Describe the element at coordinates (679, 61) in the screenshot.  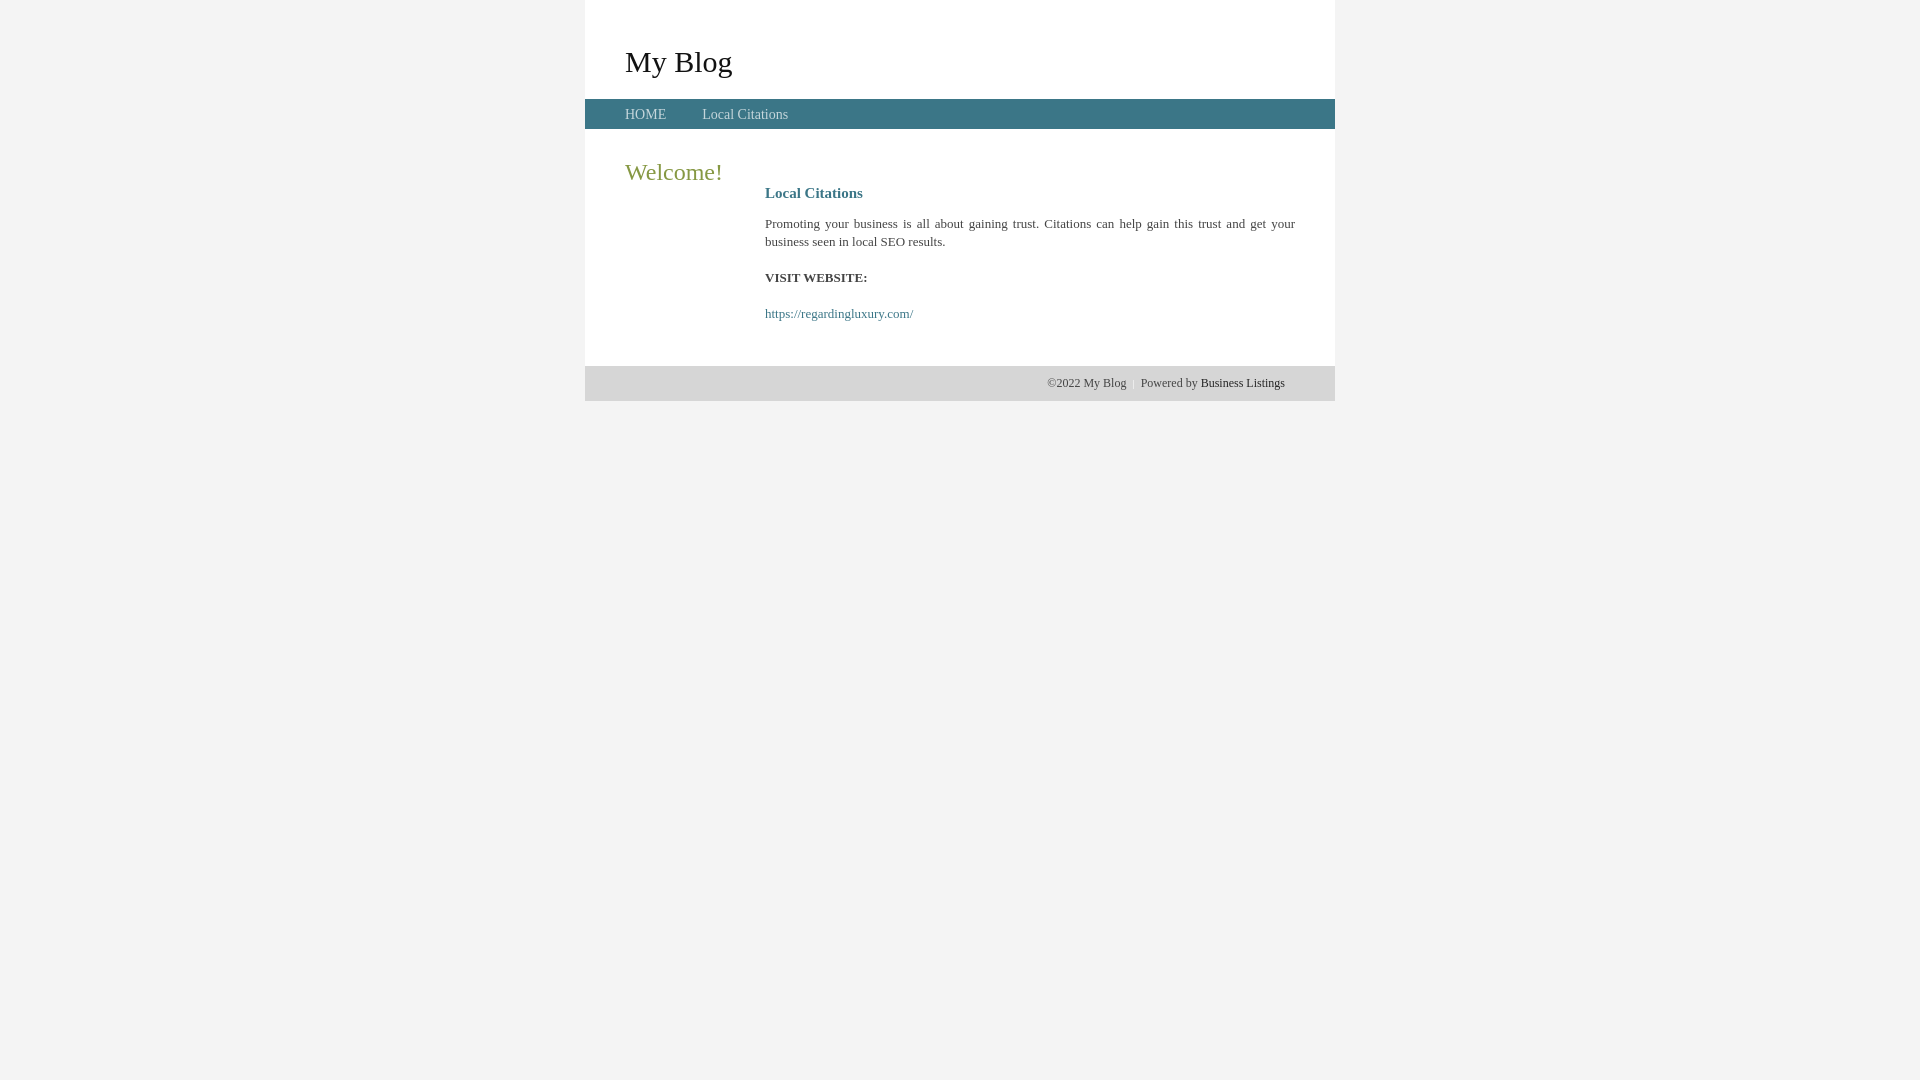
I see `My Blog` at that location.